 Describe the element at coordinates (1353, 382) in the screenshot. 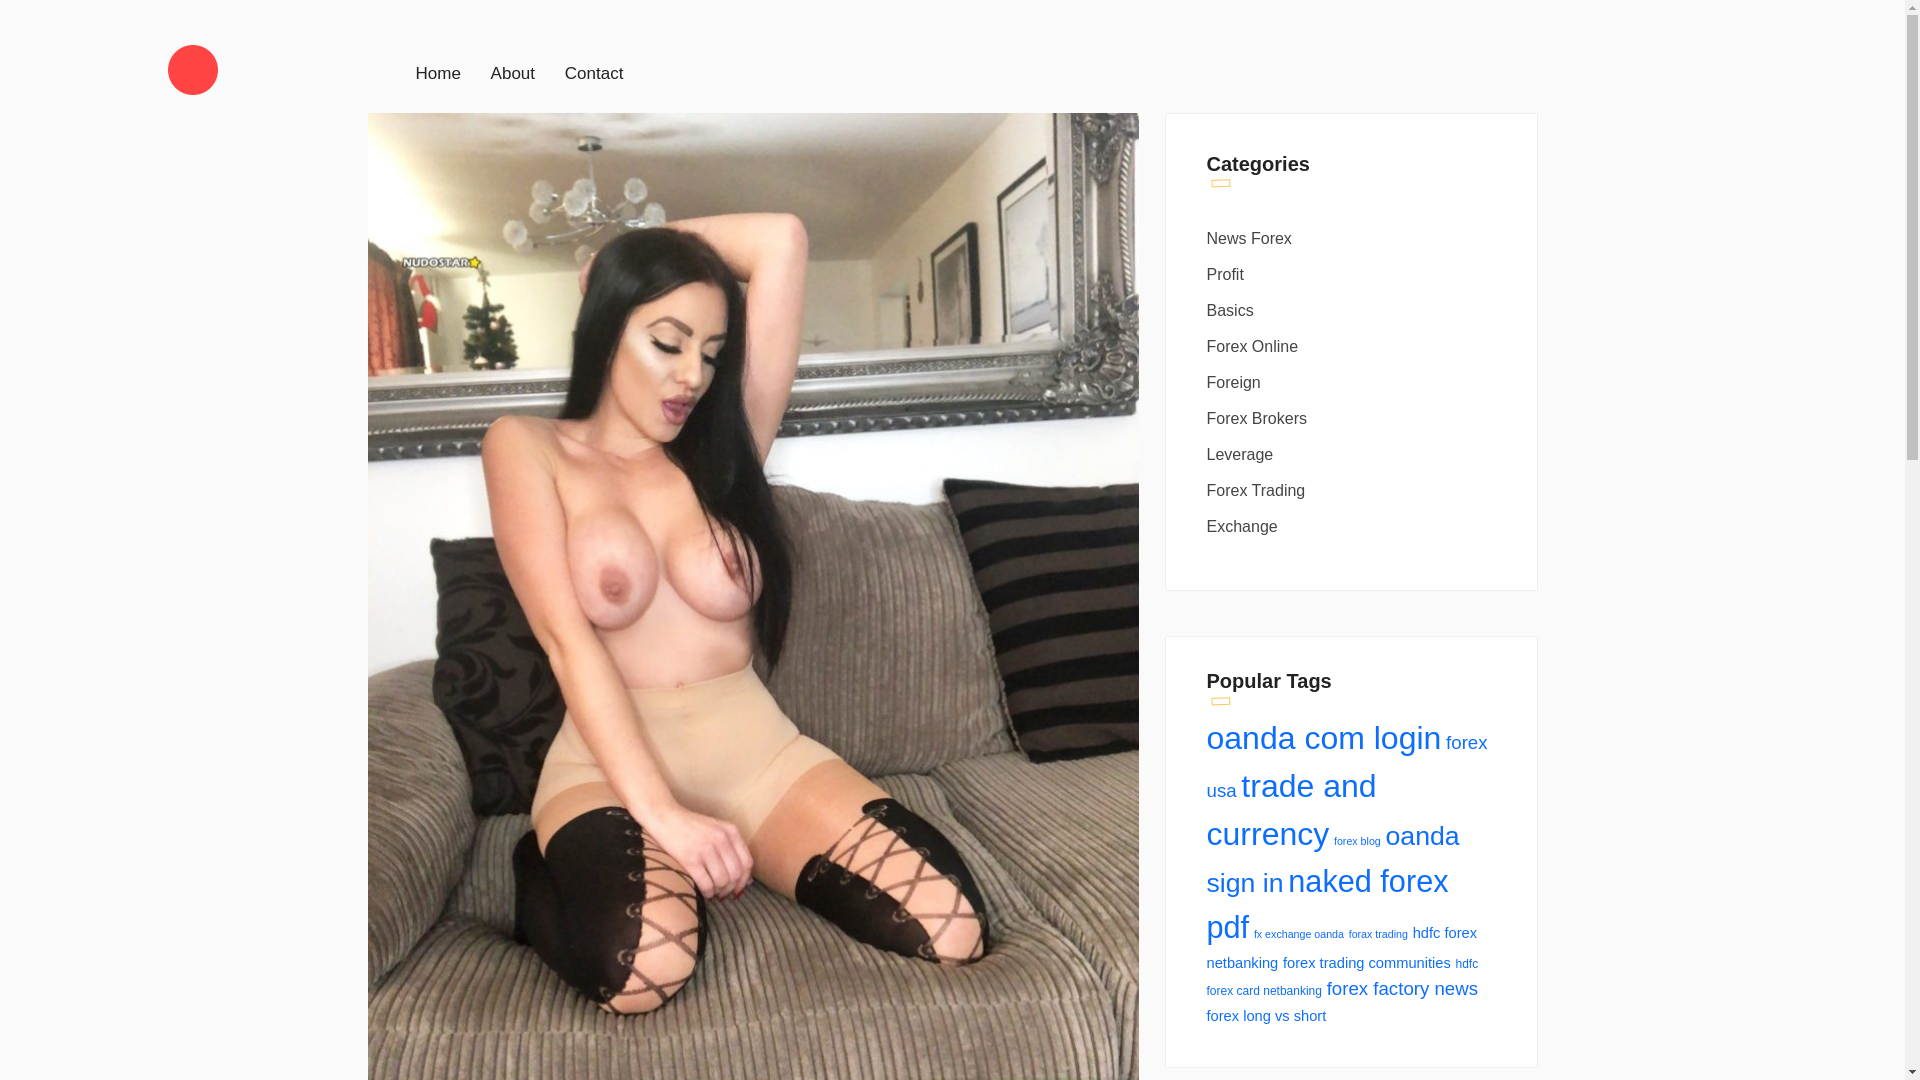

I see `Foreign` at that location.